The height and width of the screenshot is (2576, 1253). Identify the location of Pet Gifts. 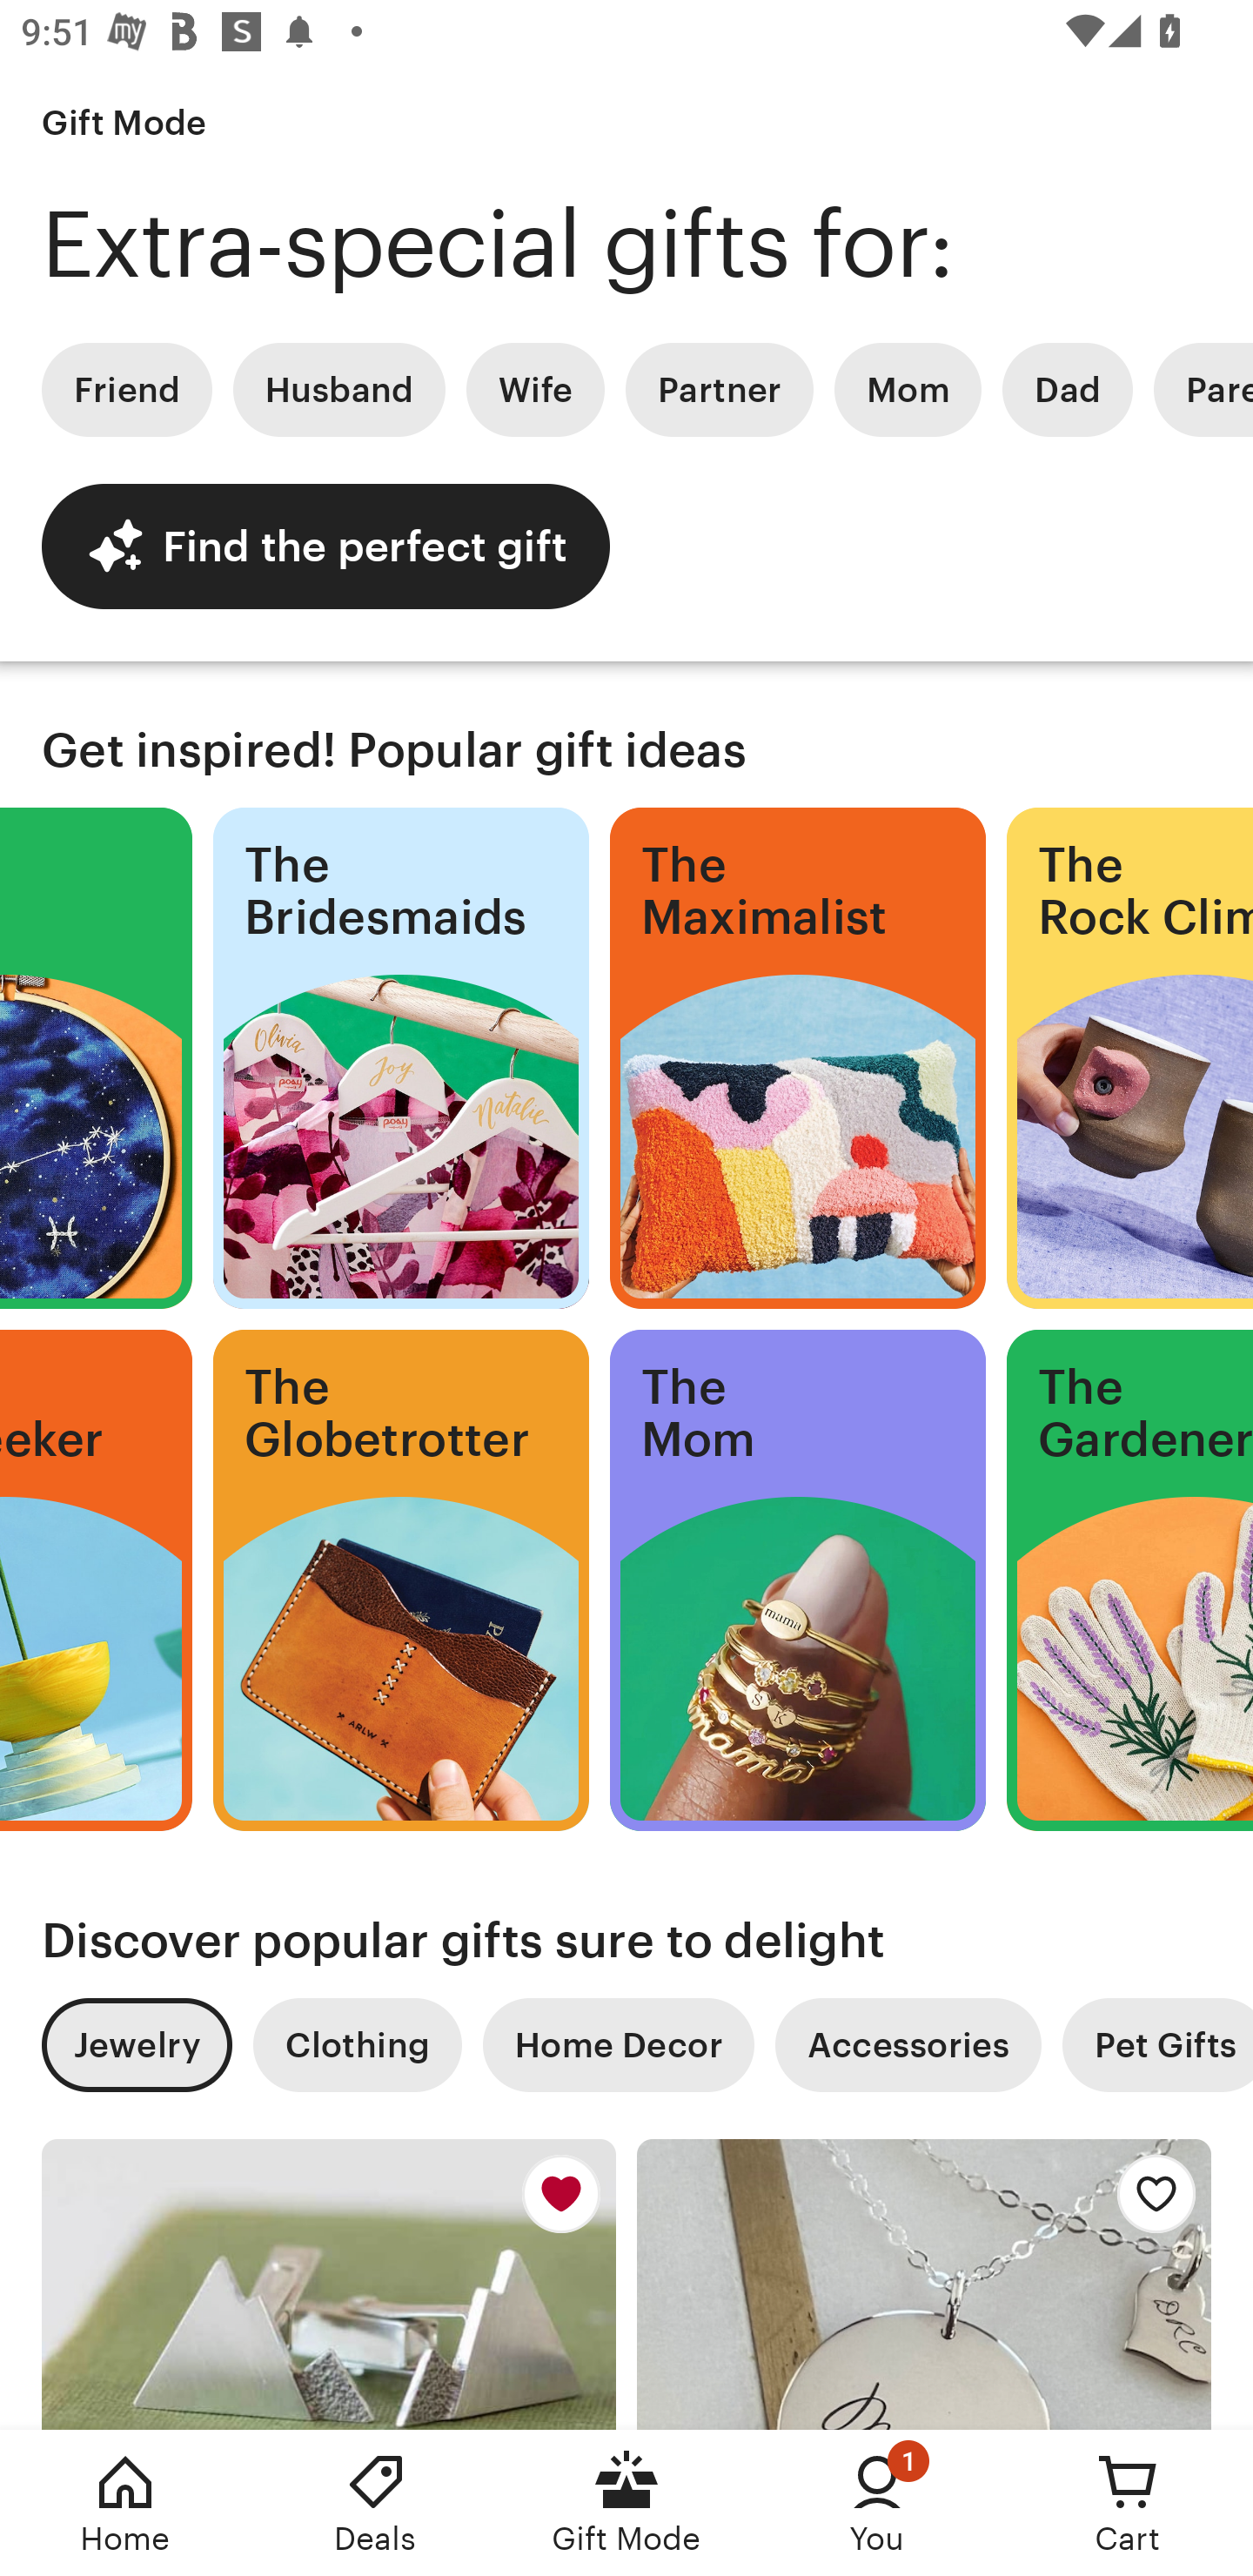
(1157, 2045).